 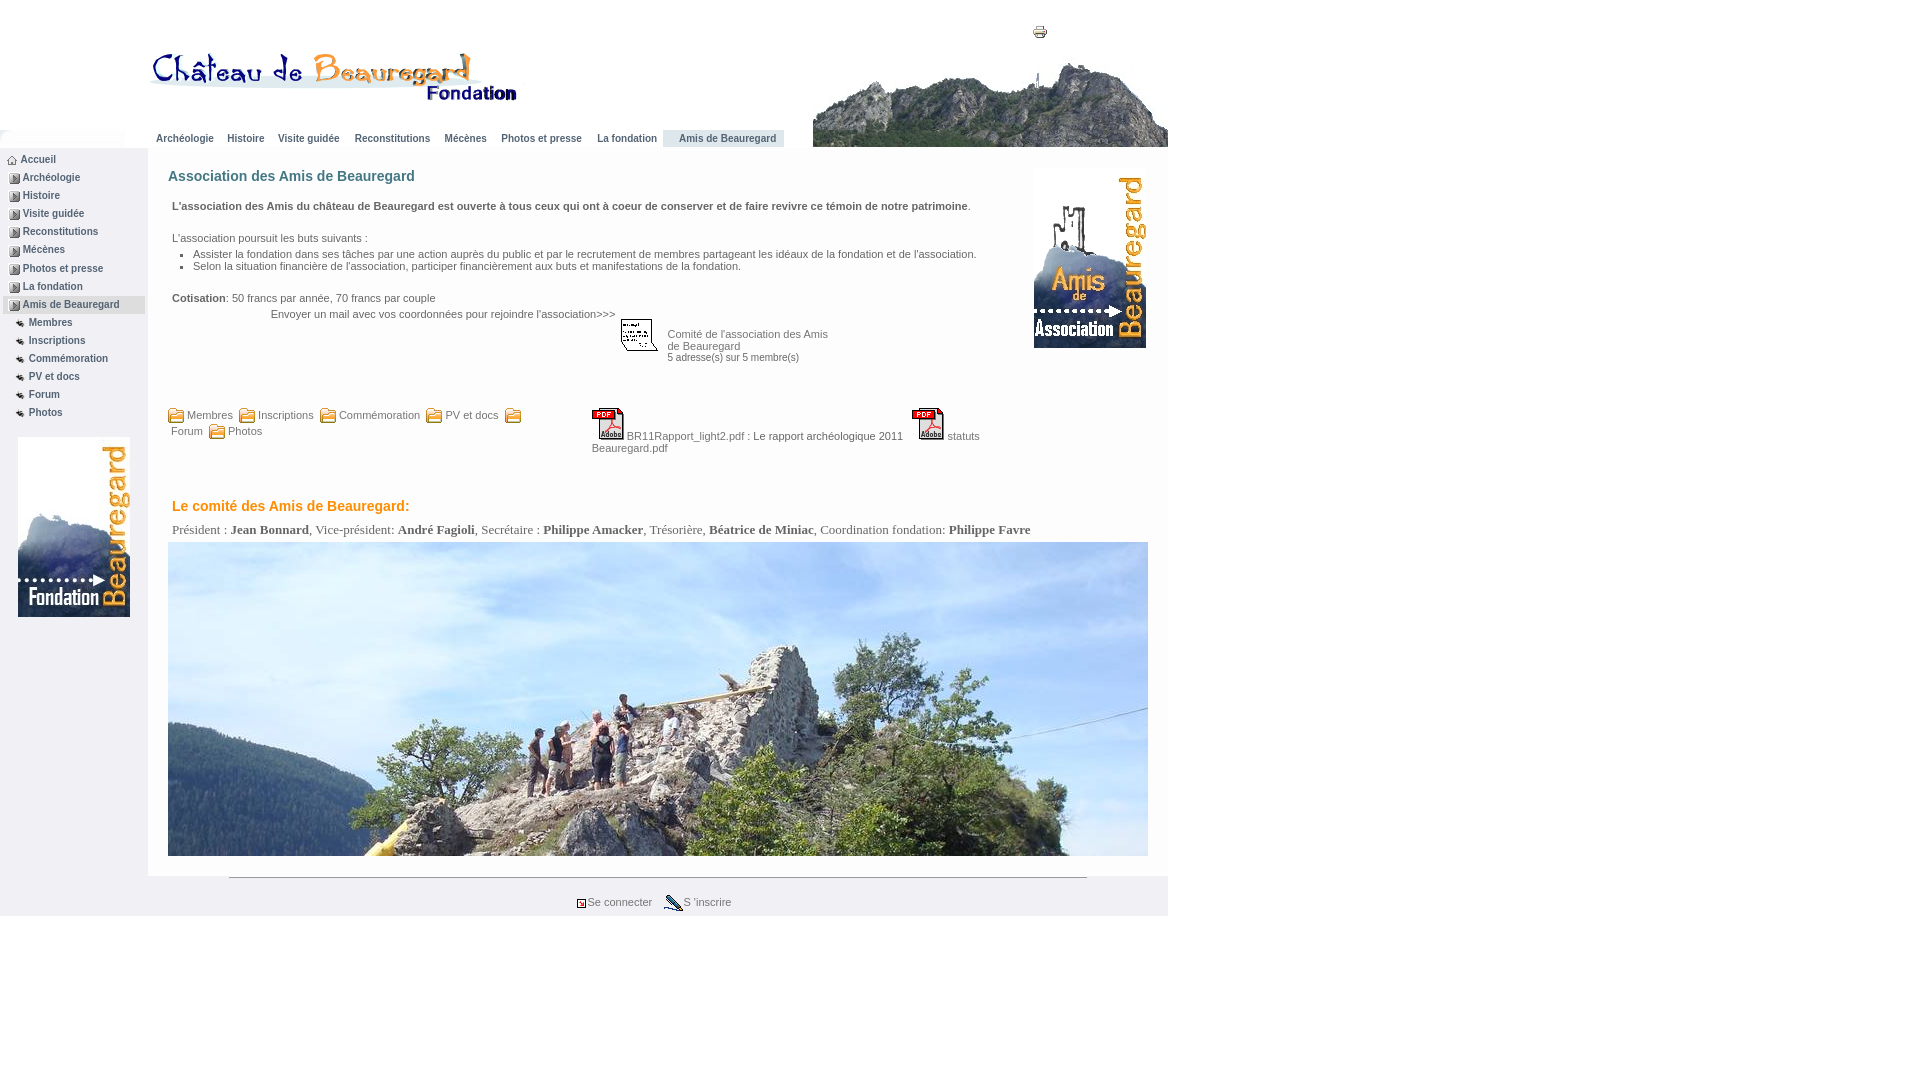 What do you see at coordinates (614, 902) in the screenshot?
I see `Se connecter` at bounding box center [614, 902].